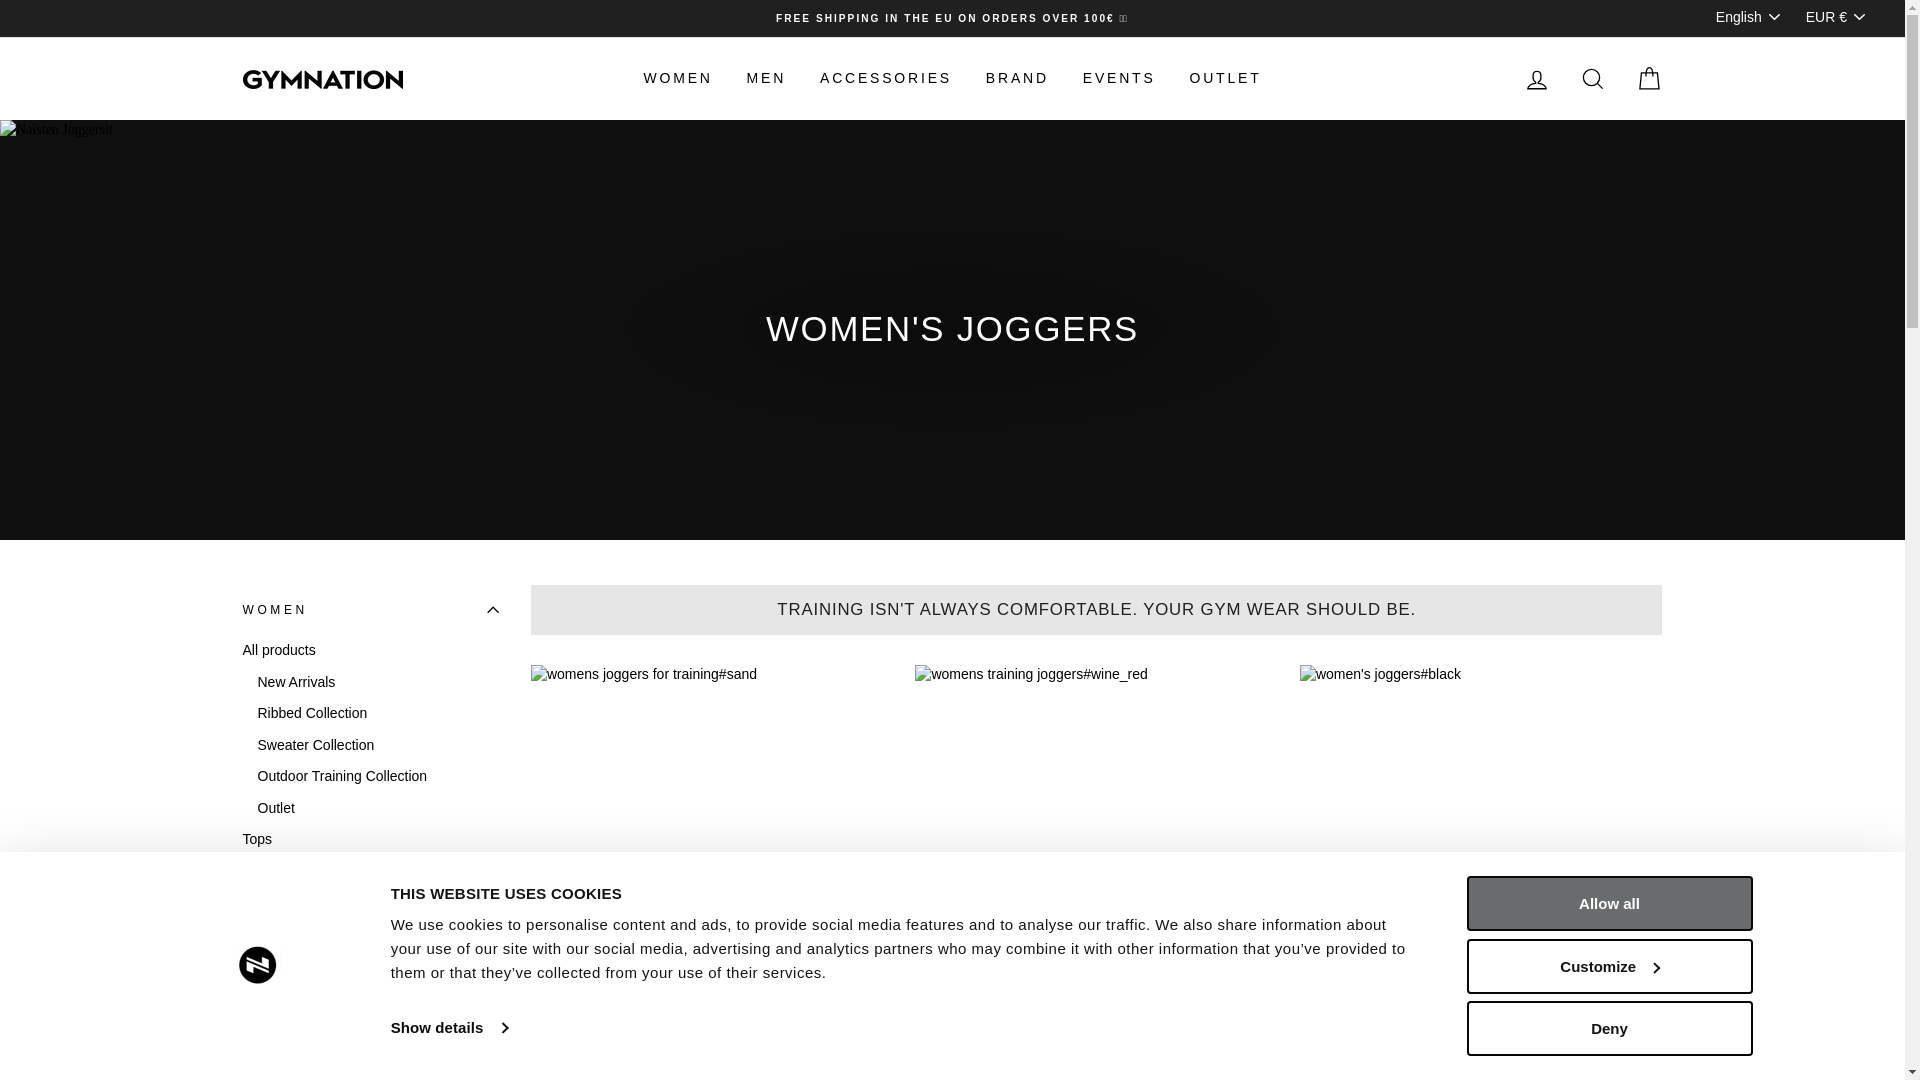  What do you see at coordinates (448, 1028) in the screenshot?
I see `Show details` at bounding box center [448, 1028].